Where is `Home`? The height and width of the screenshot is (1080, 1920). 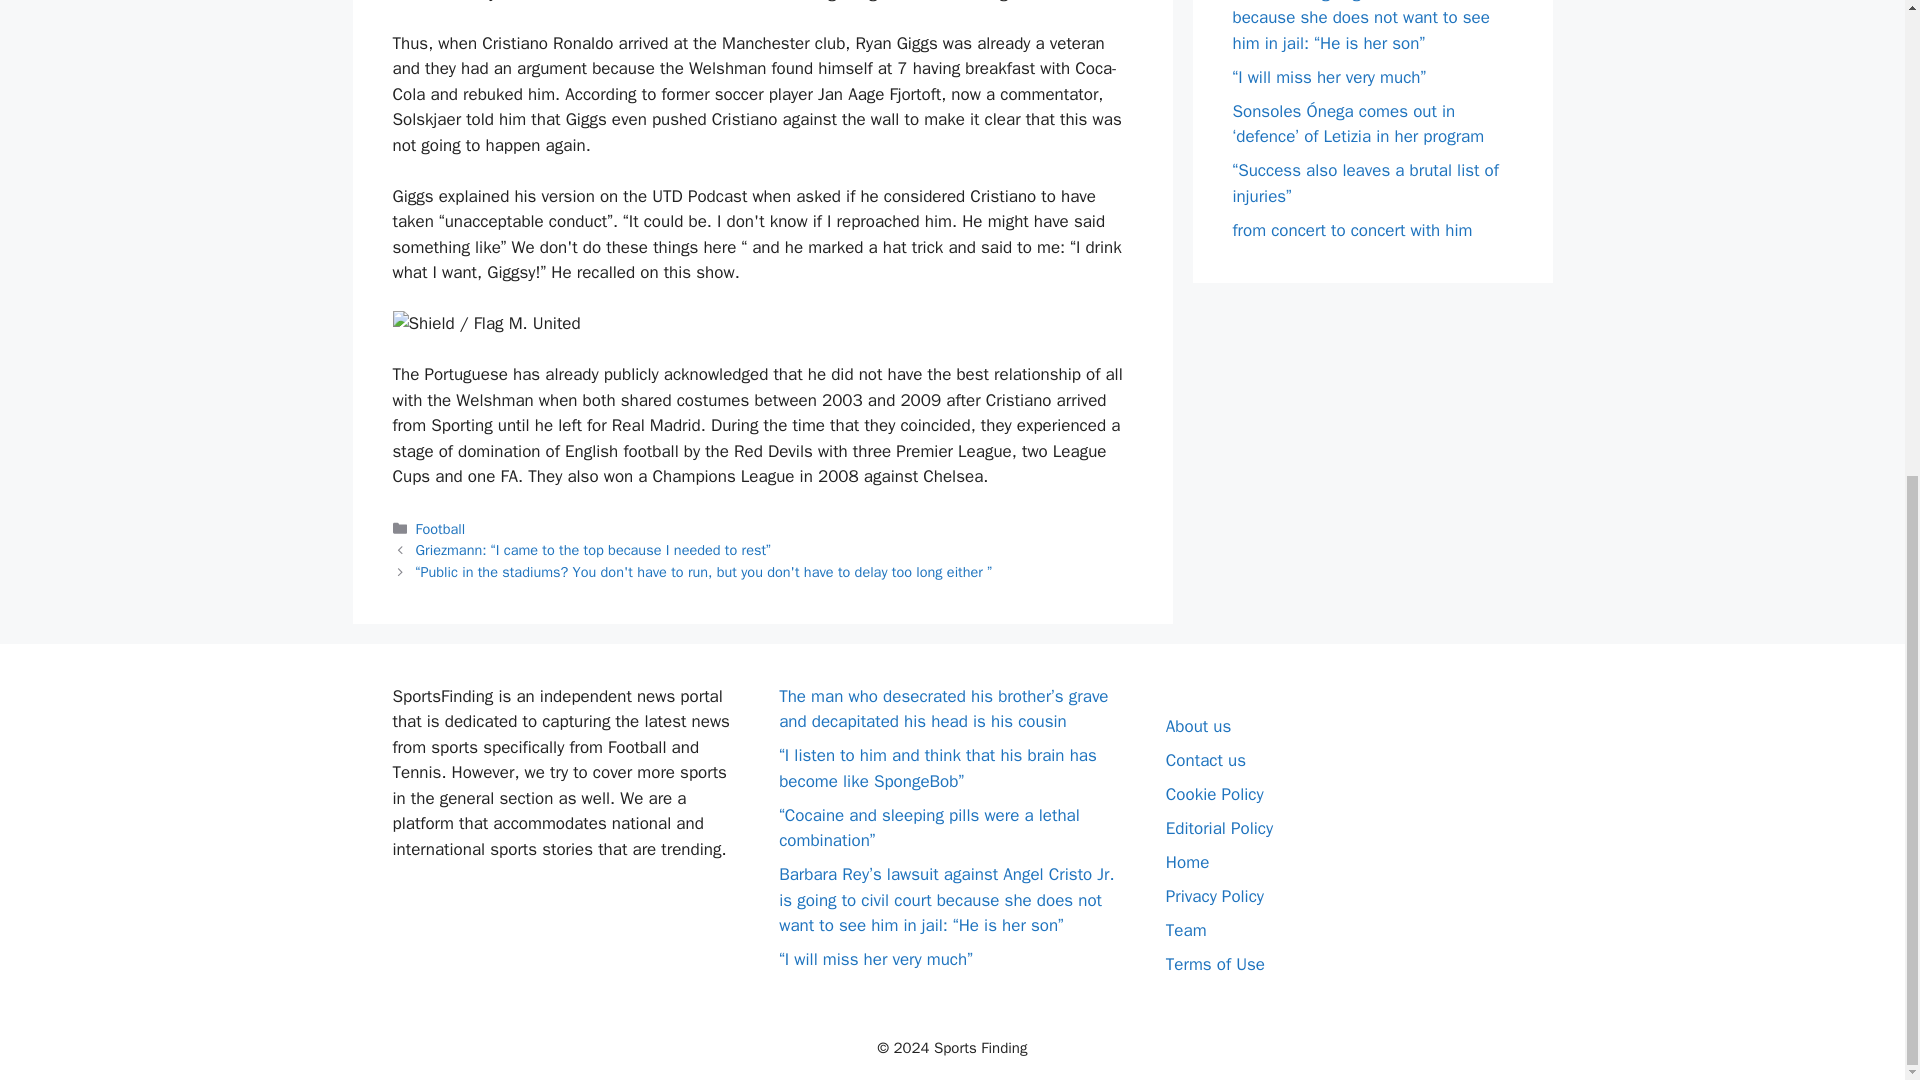 Home is located at coordinates (1187, 862).